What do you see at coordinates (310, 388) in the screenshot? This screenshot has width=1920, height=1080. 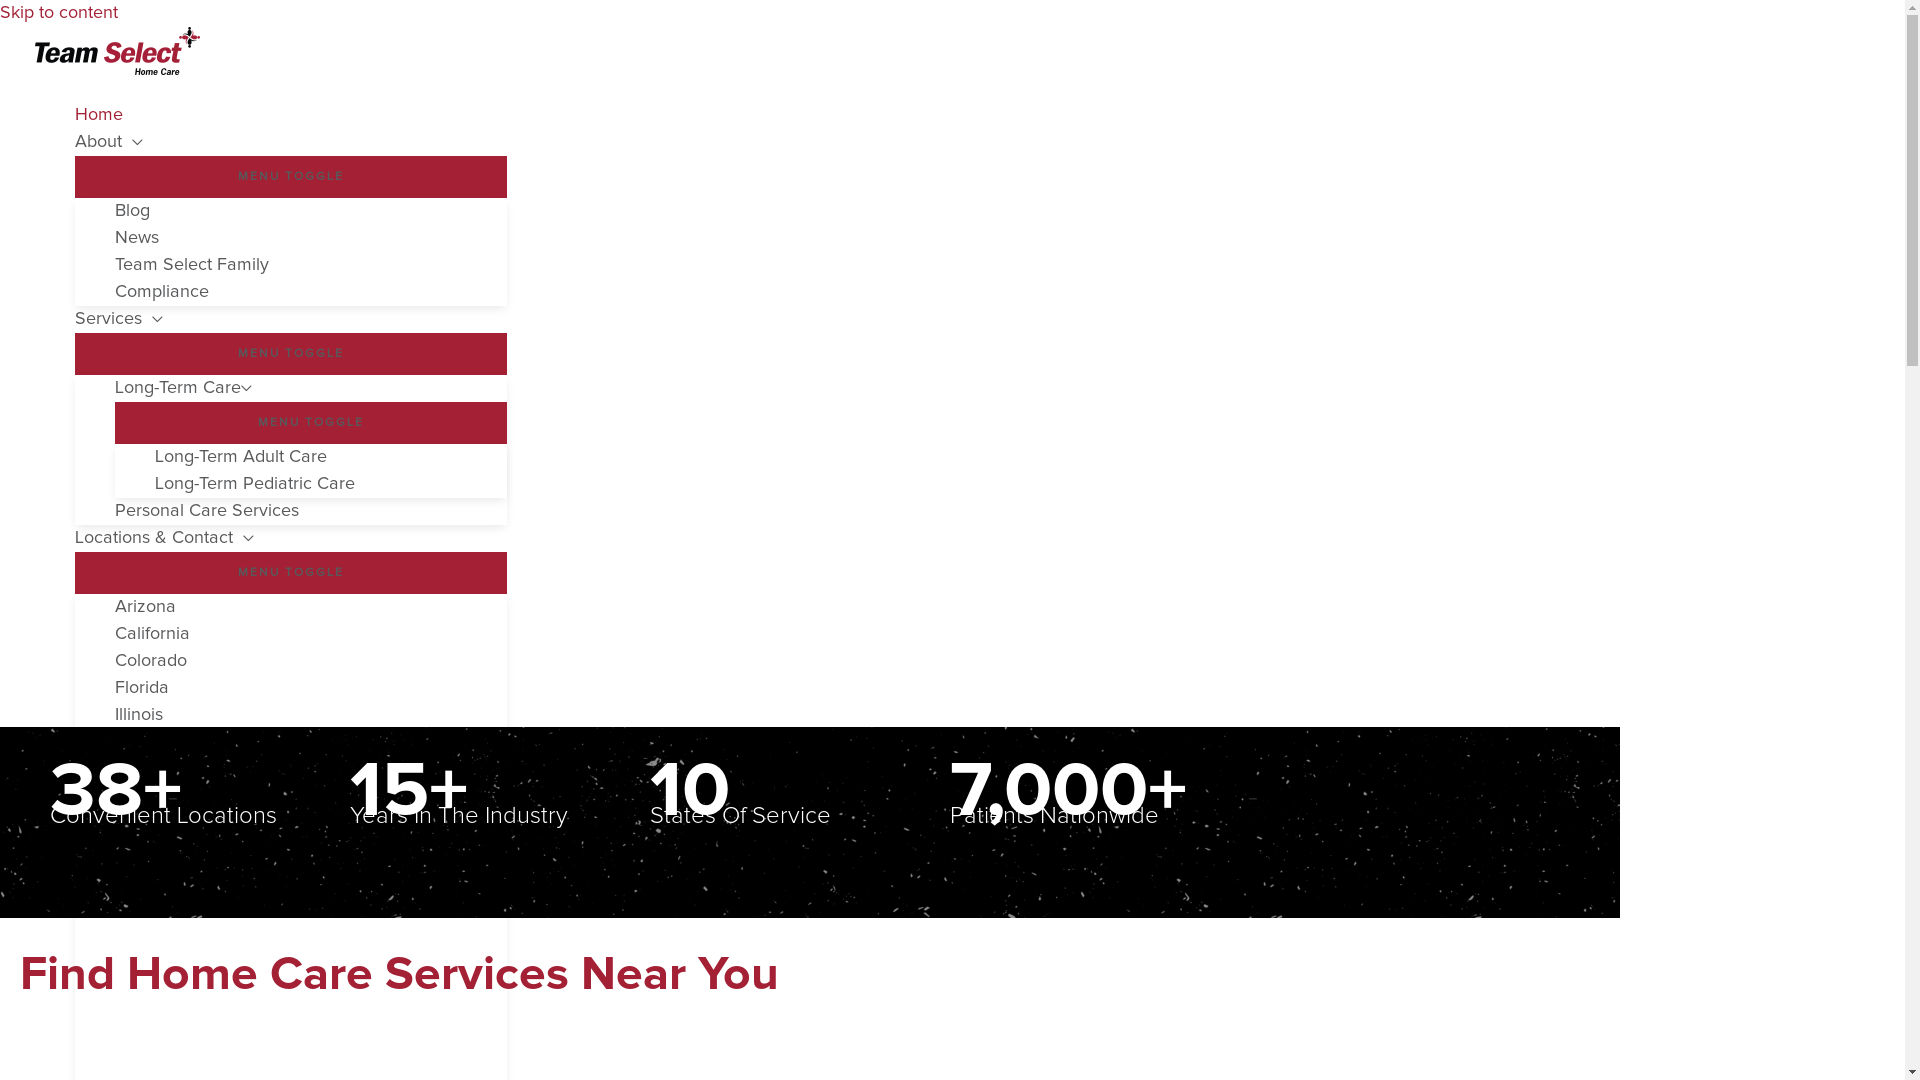 I see `Long-Term Care` at bounding box center [310, 388].